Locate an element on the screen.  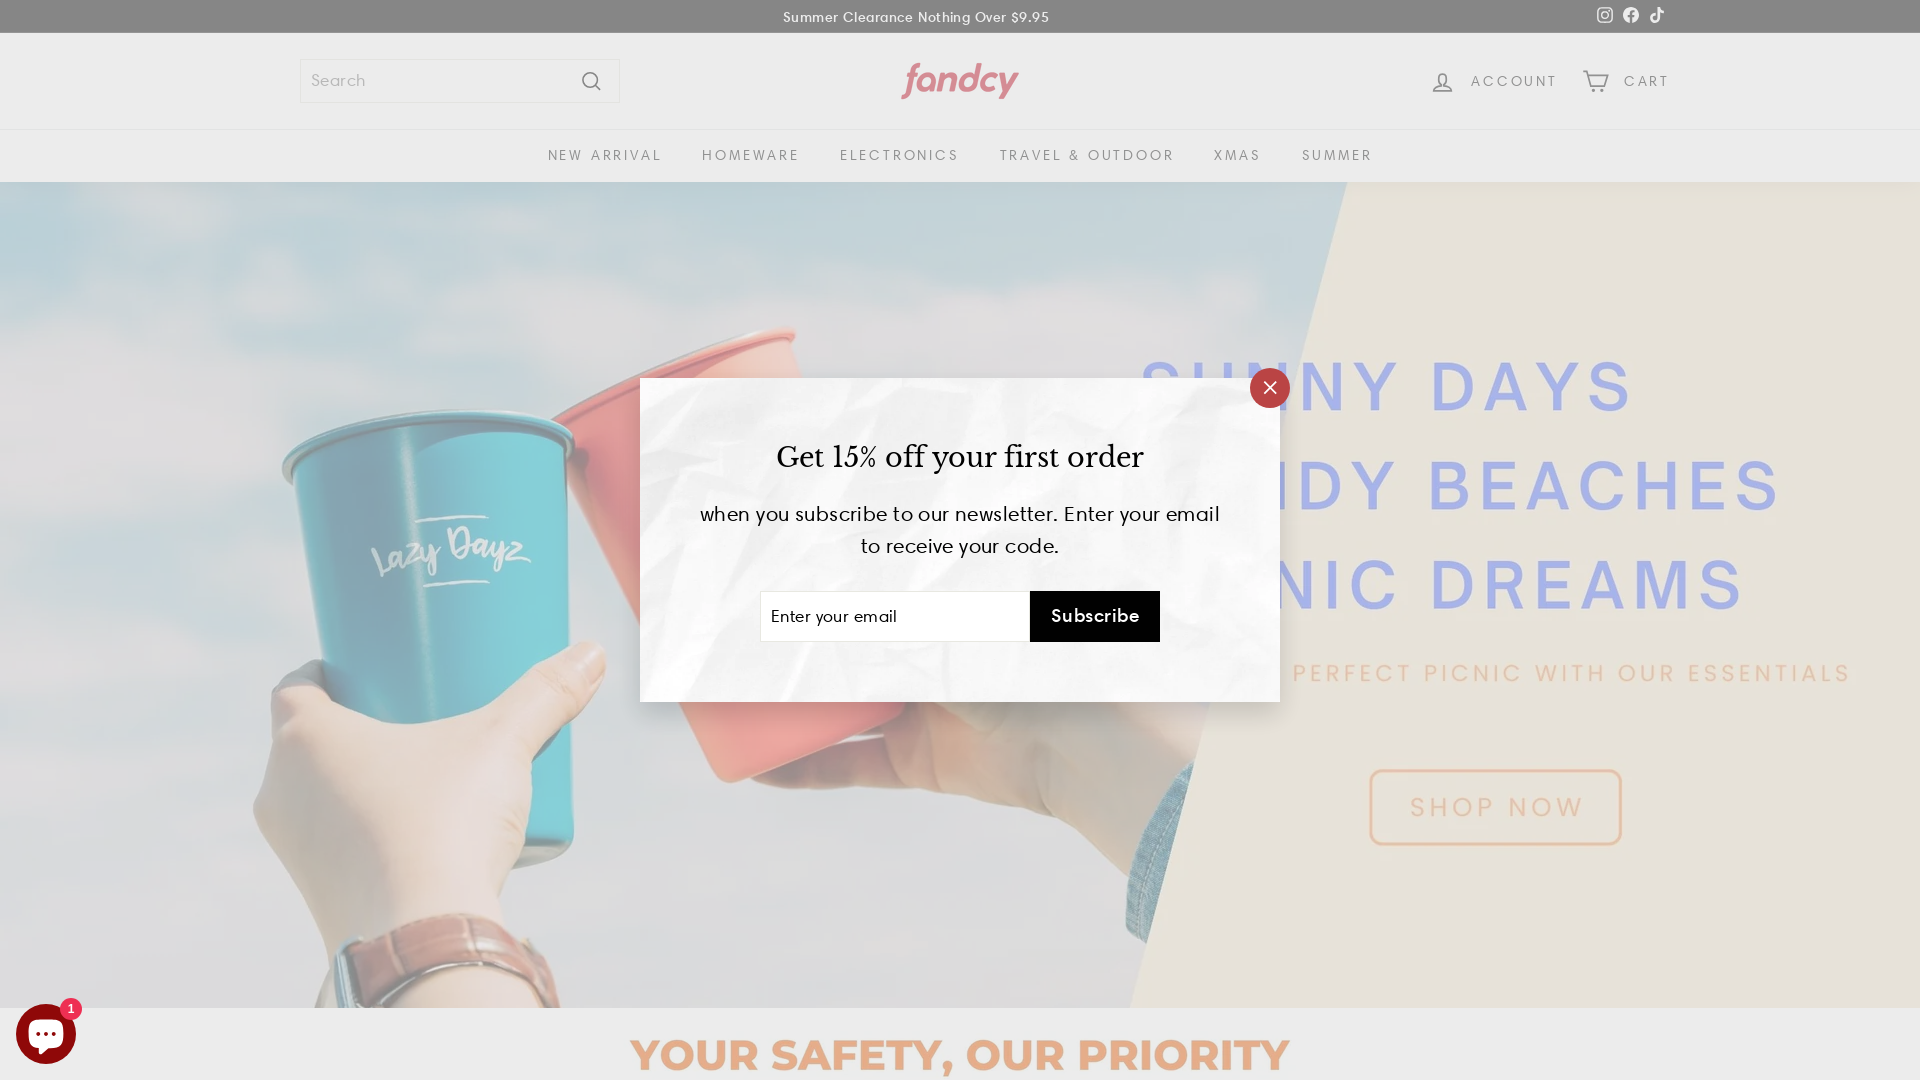
Instagram is located at coordinates (1605, 17).